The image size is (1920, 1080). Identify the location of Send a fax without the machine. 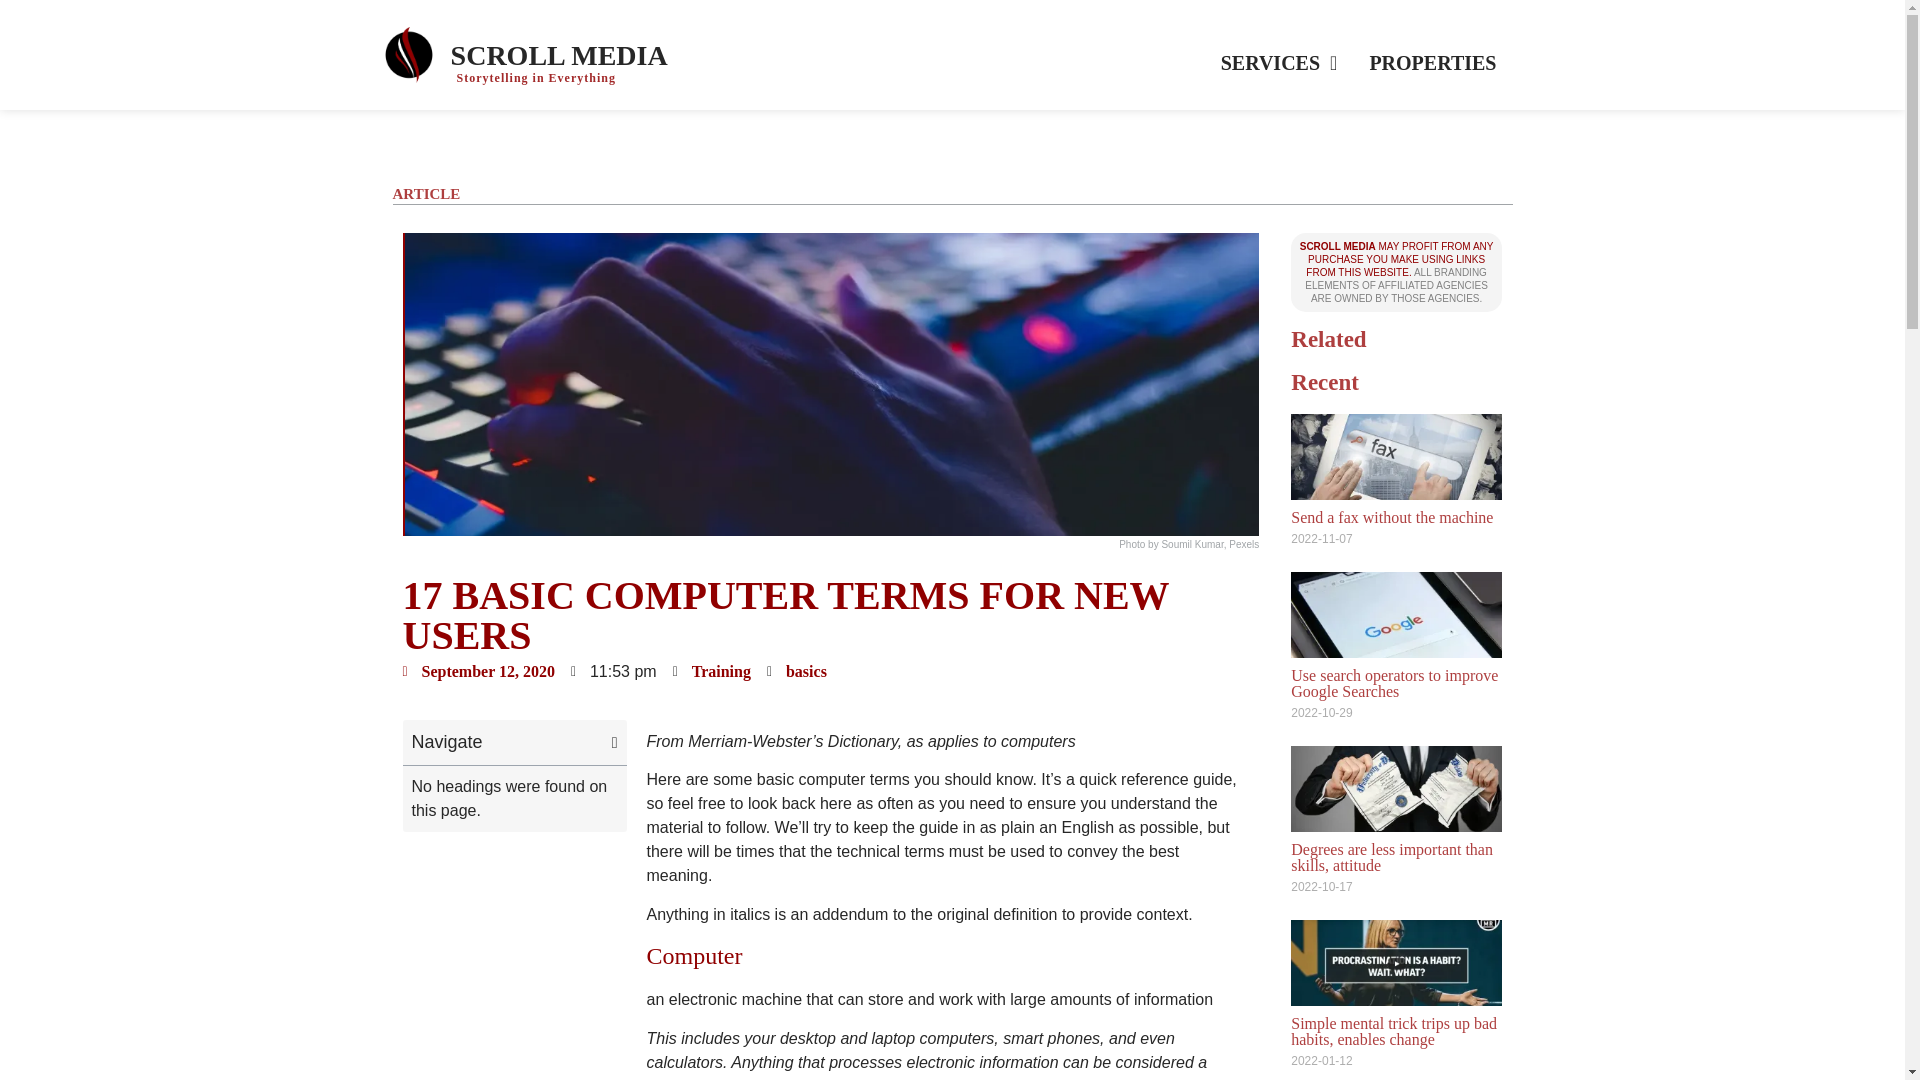
(1392, 516).